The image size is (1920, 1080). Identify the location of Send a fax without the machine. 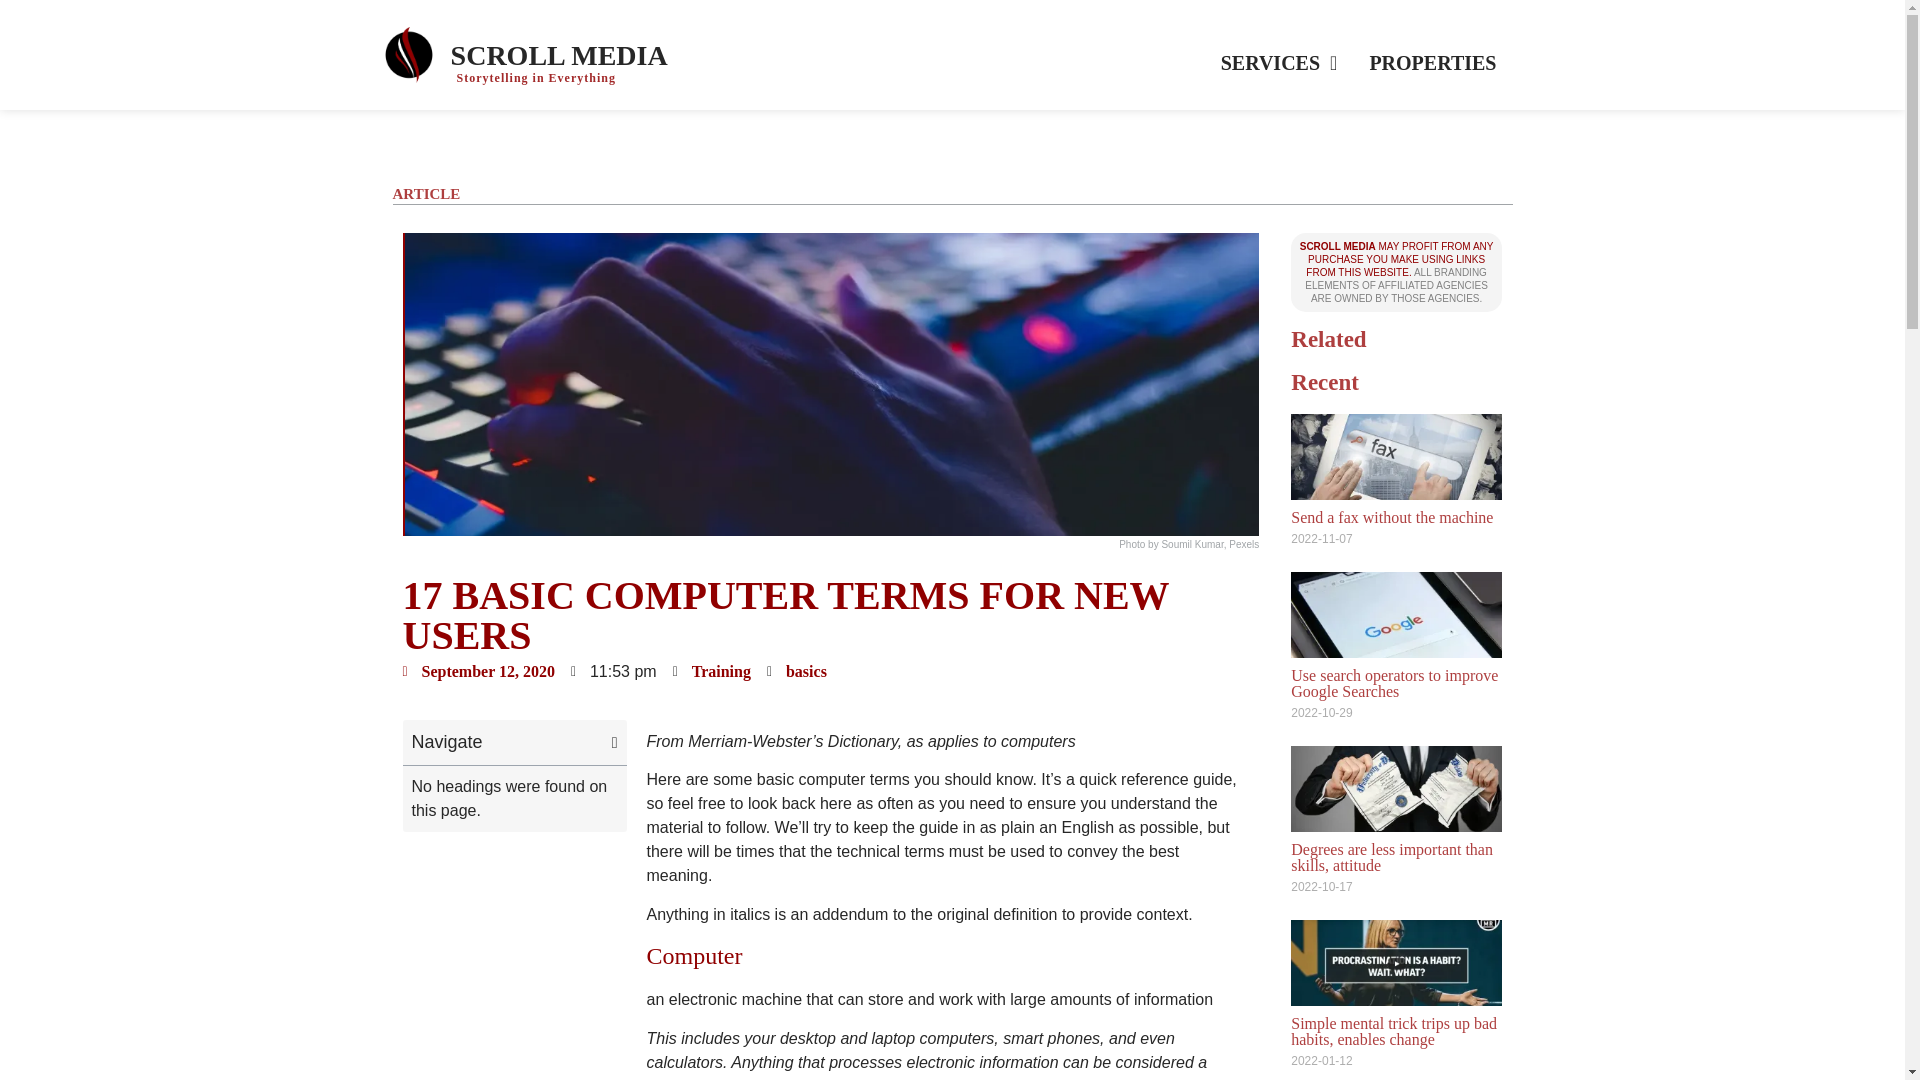
(1392, 516).